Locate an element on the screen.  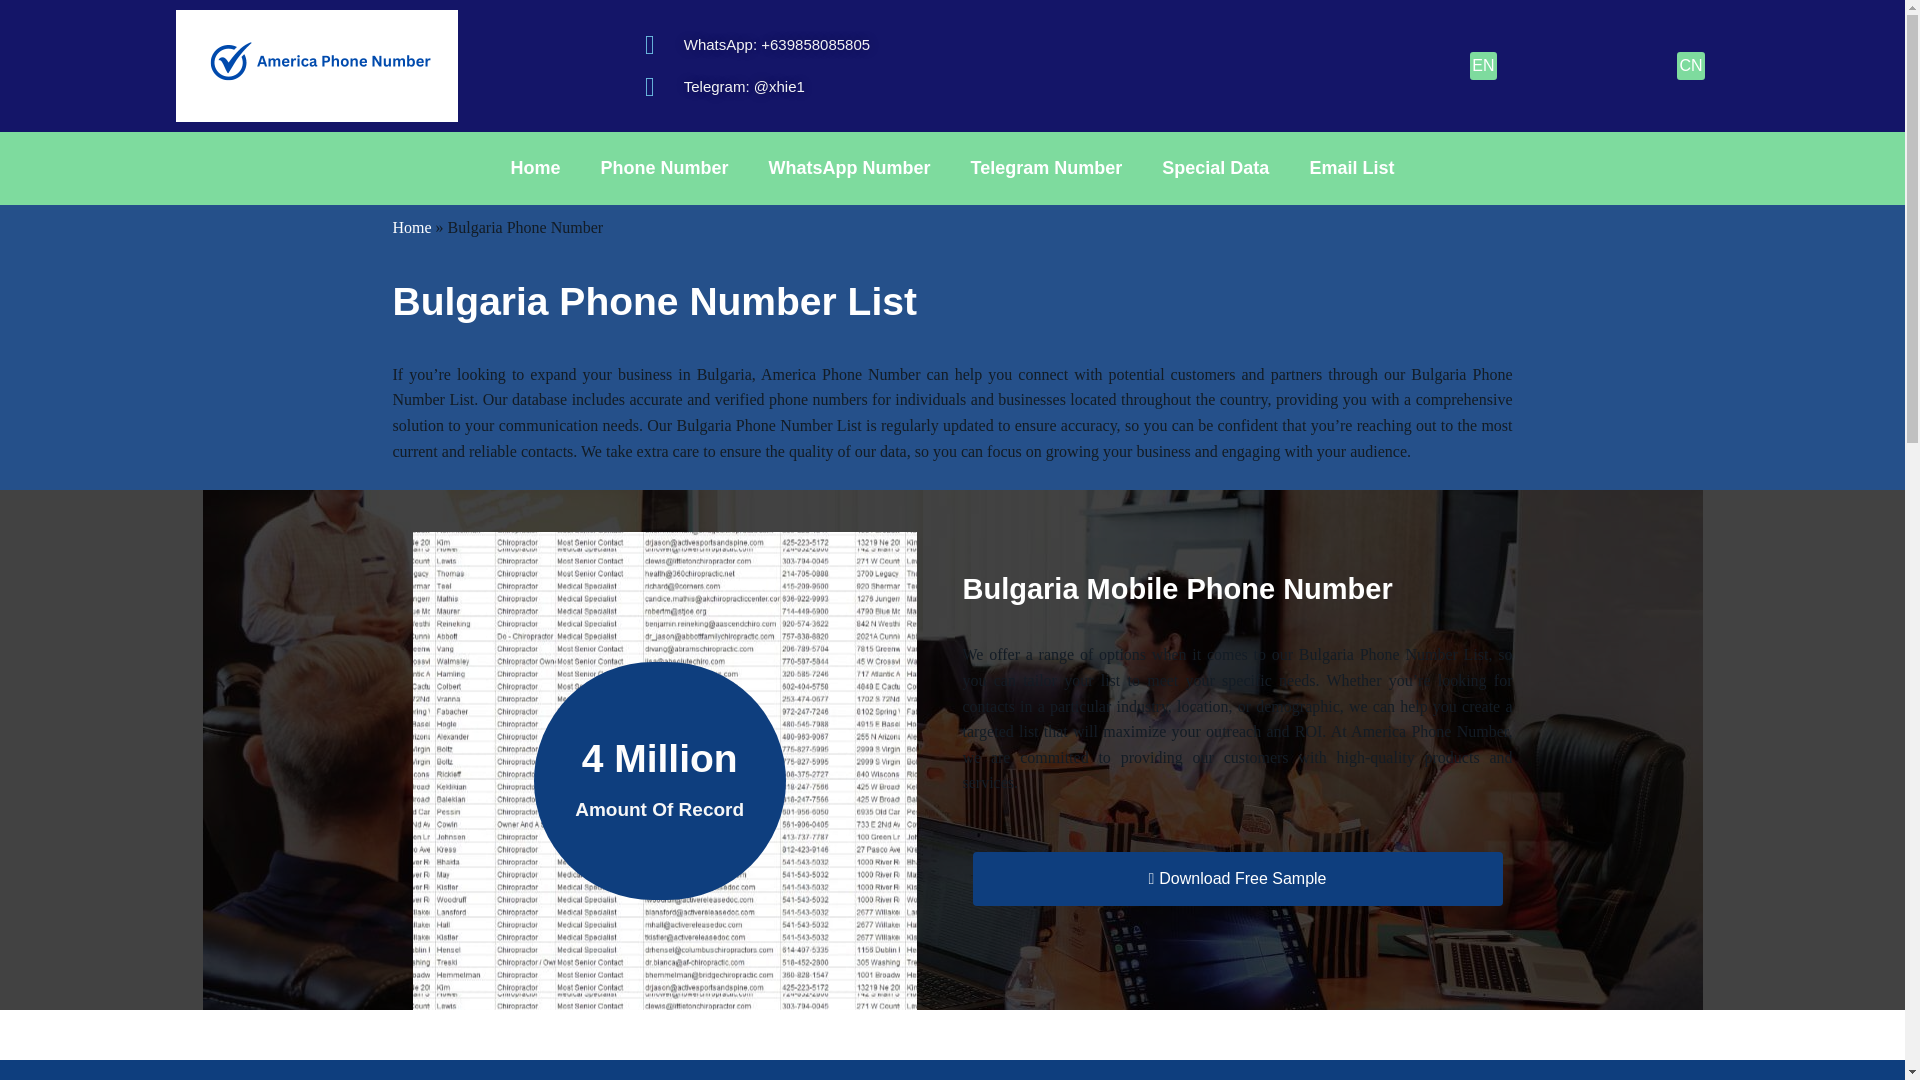
Email List is located at coordinates (1350, 168).